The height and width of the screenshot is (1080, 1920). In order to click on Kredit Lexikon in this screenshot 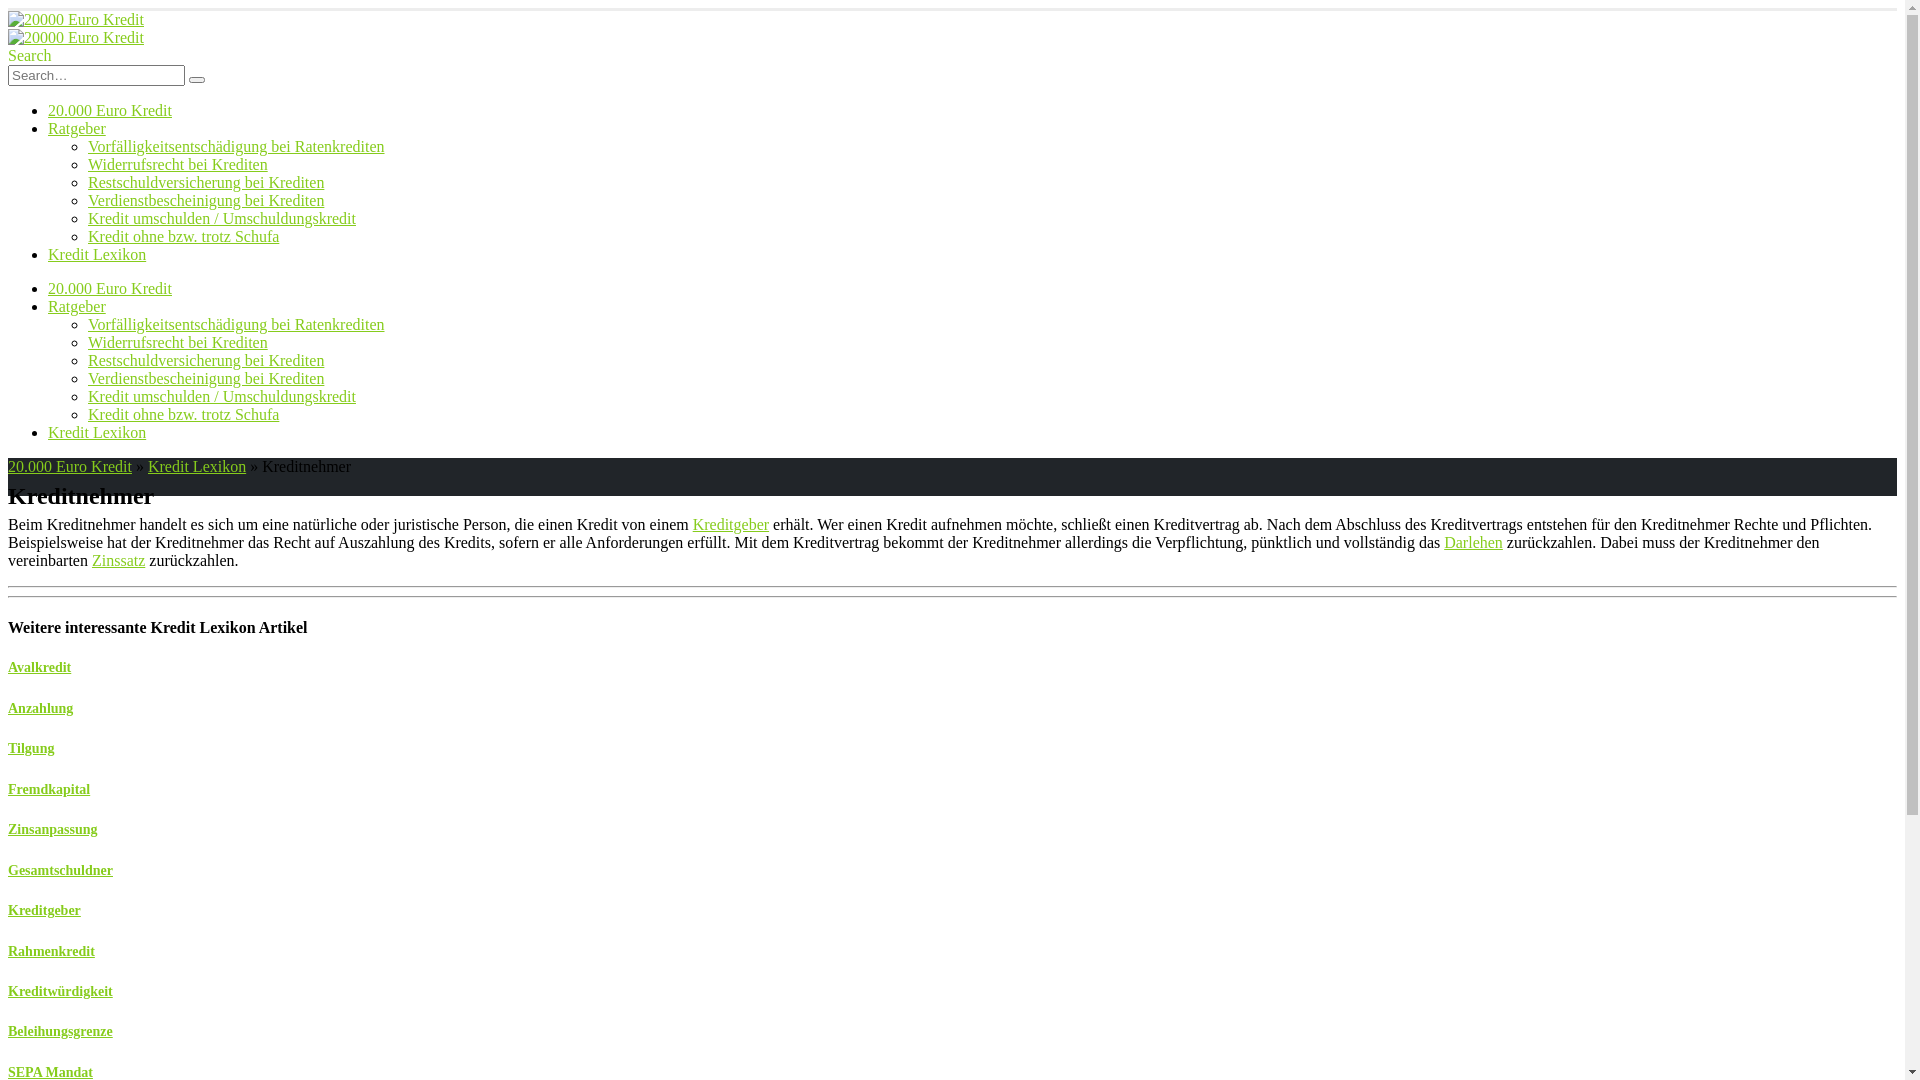, I will do `click(196, 466)`.